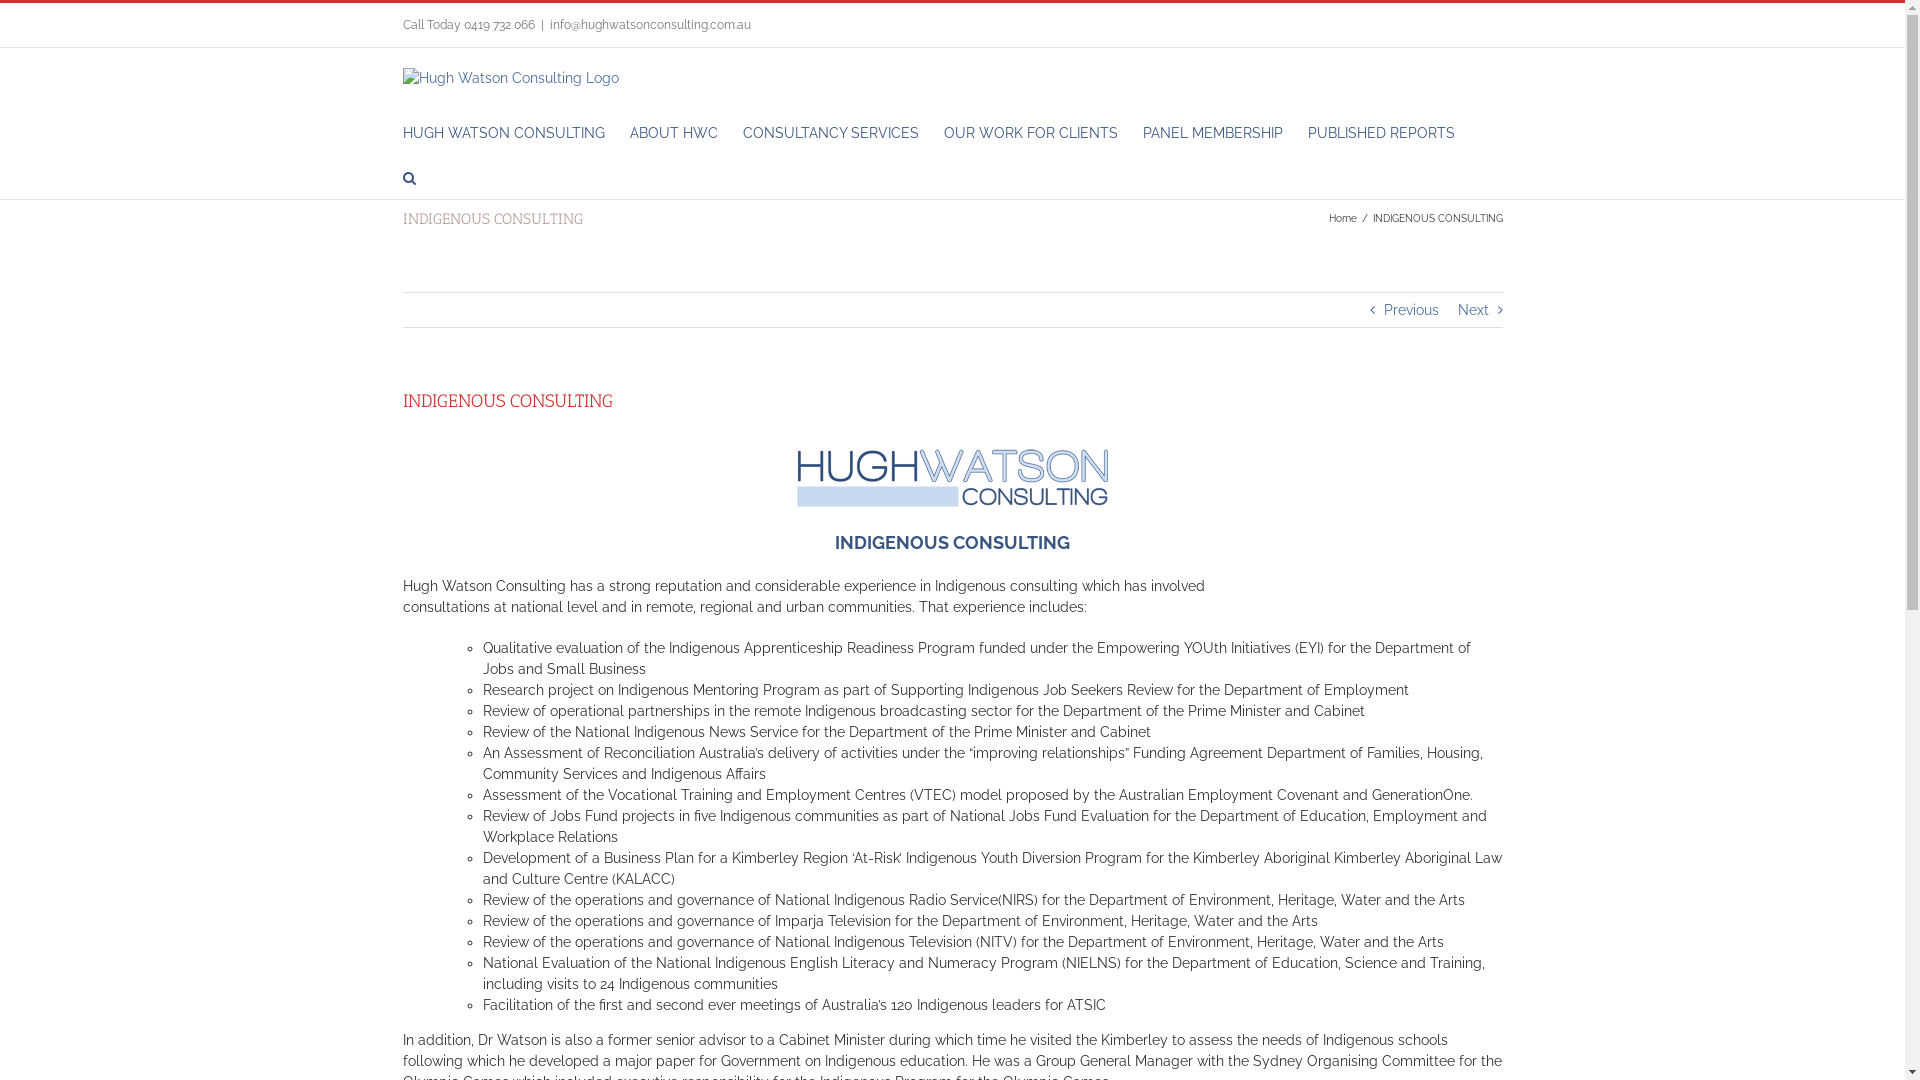  Describe the element at coordinates (1412, 310) in the screenshot. I see `Previous` at that location.